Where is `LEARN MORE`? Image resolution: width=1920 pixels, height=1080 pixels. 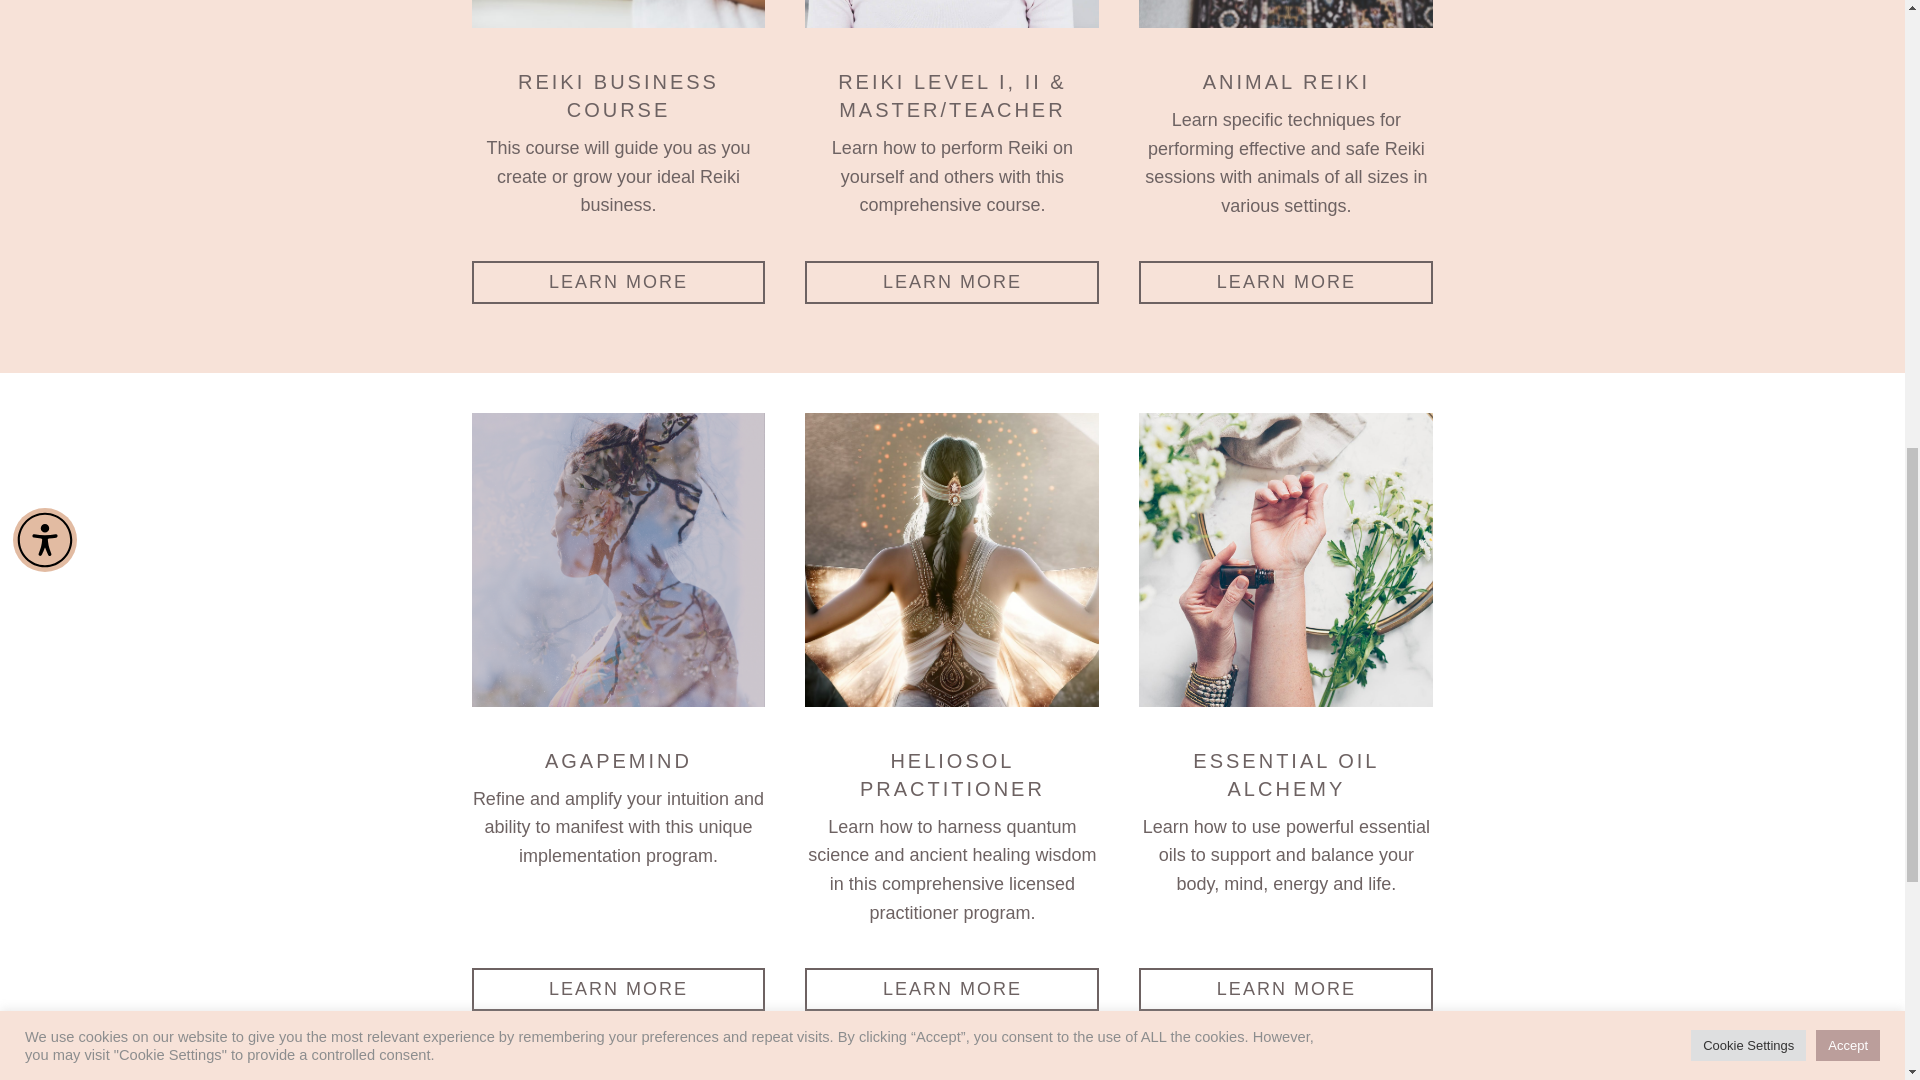
LEARN MORE is located at coordinates (1285, 282).